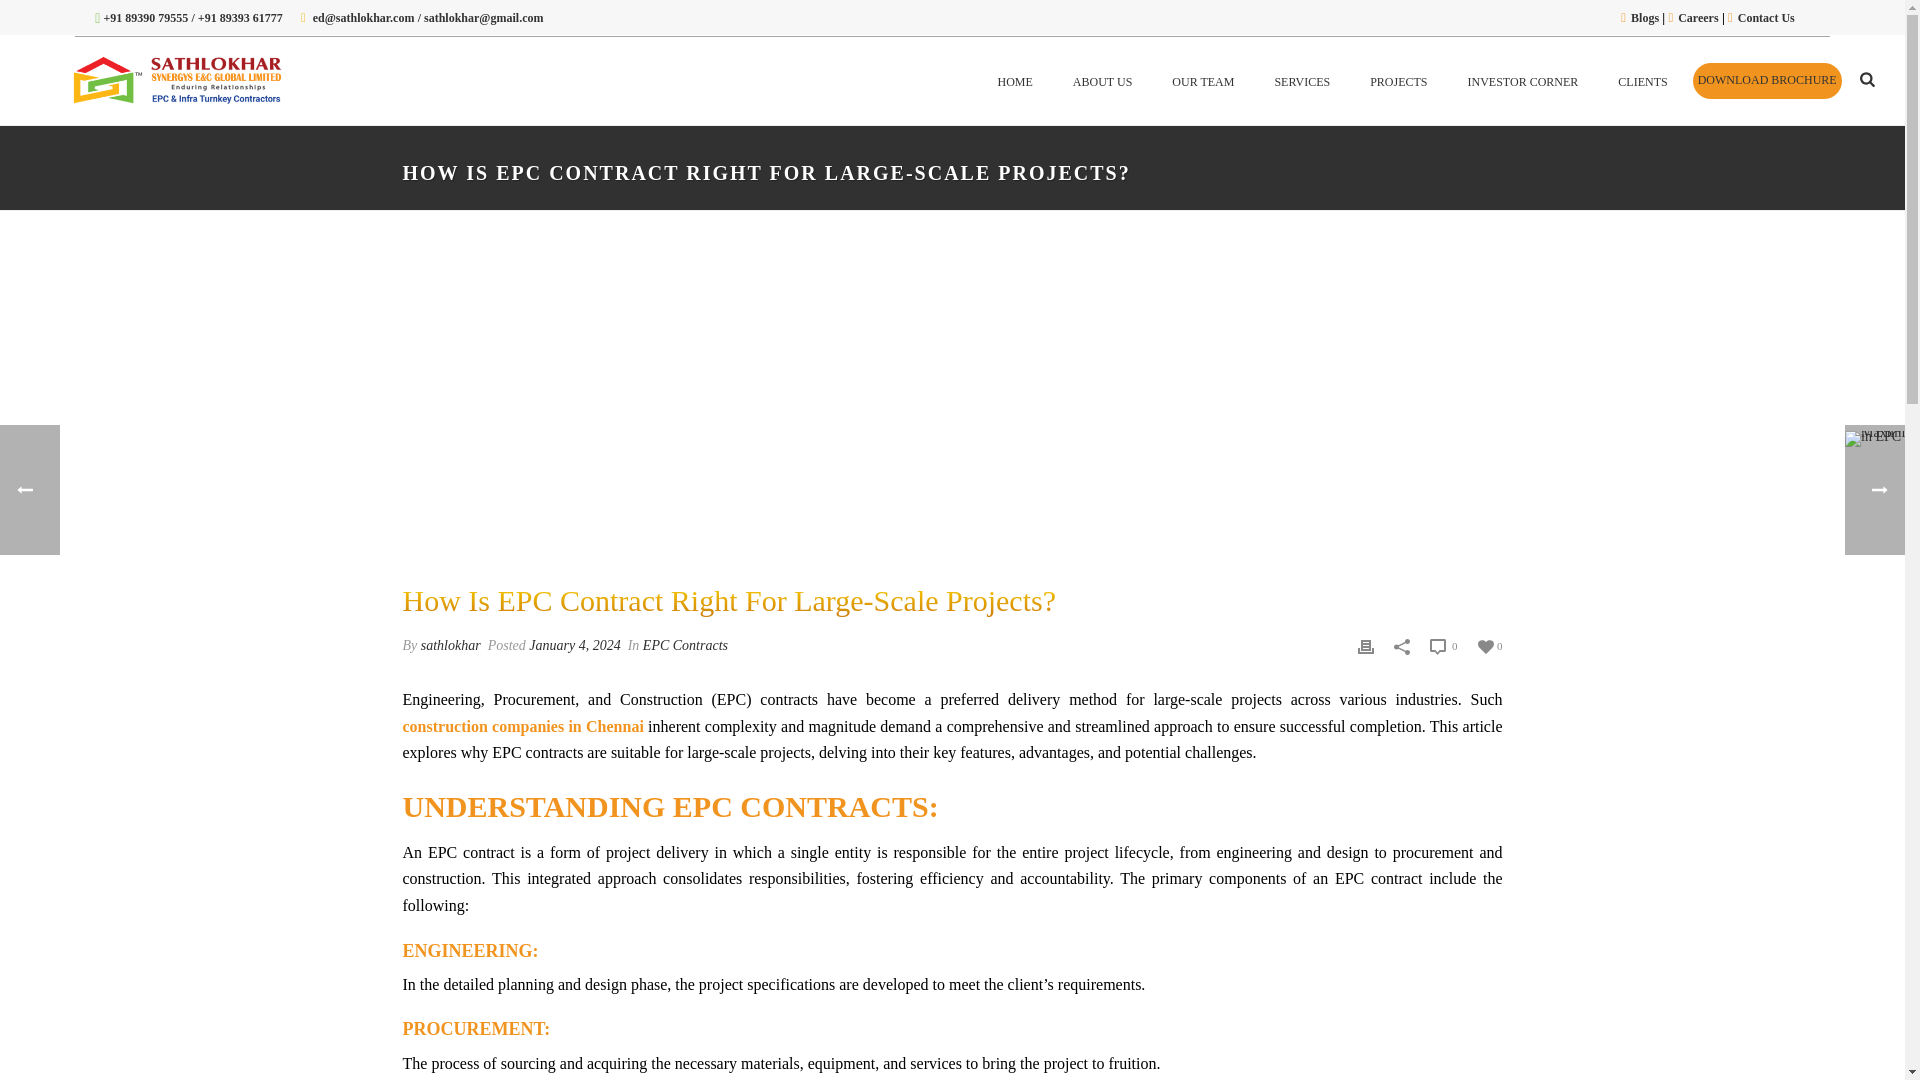 This screenshot has height=1080, width=1920. Describe the element at coordinates (1202, 80) in the screenshot. I see `OUR TEAM` at that location.